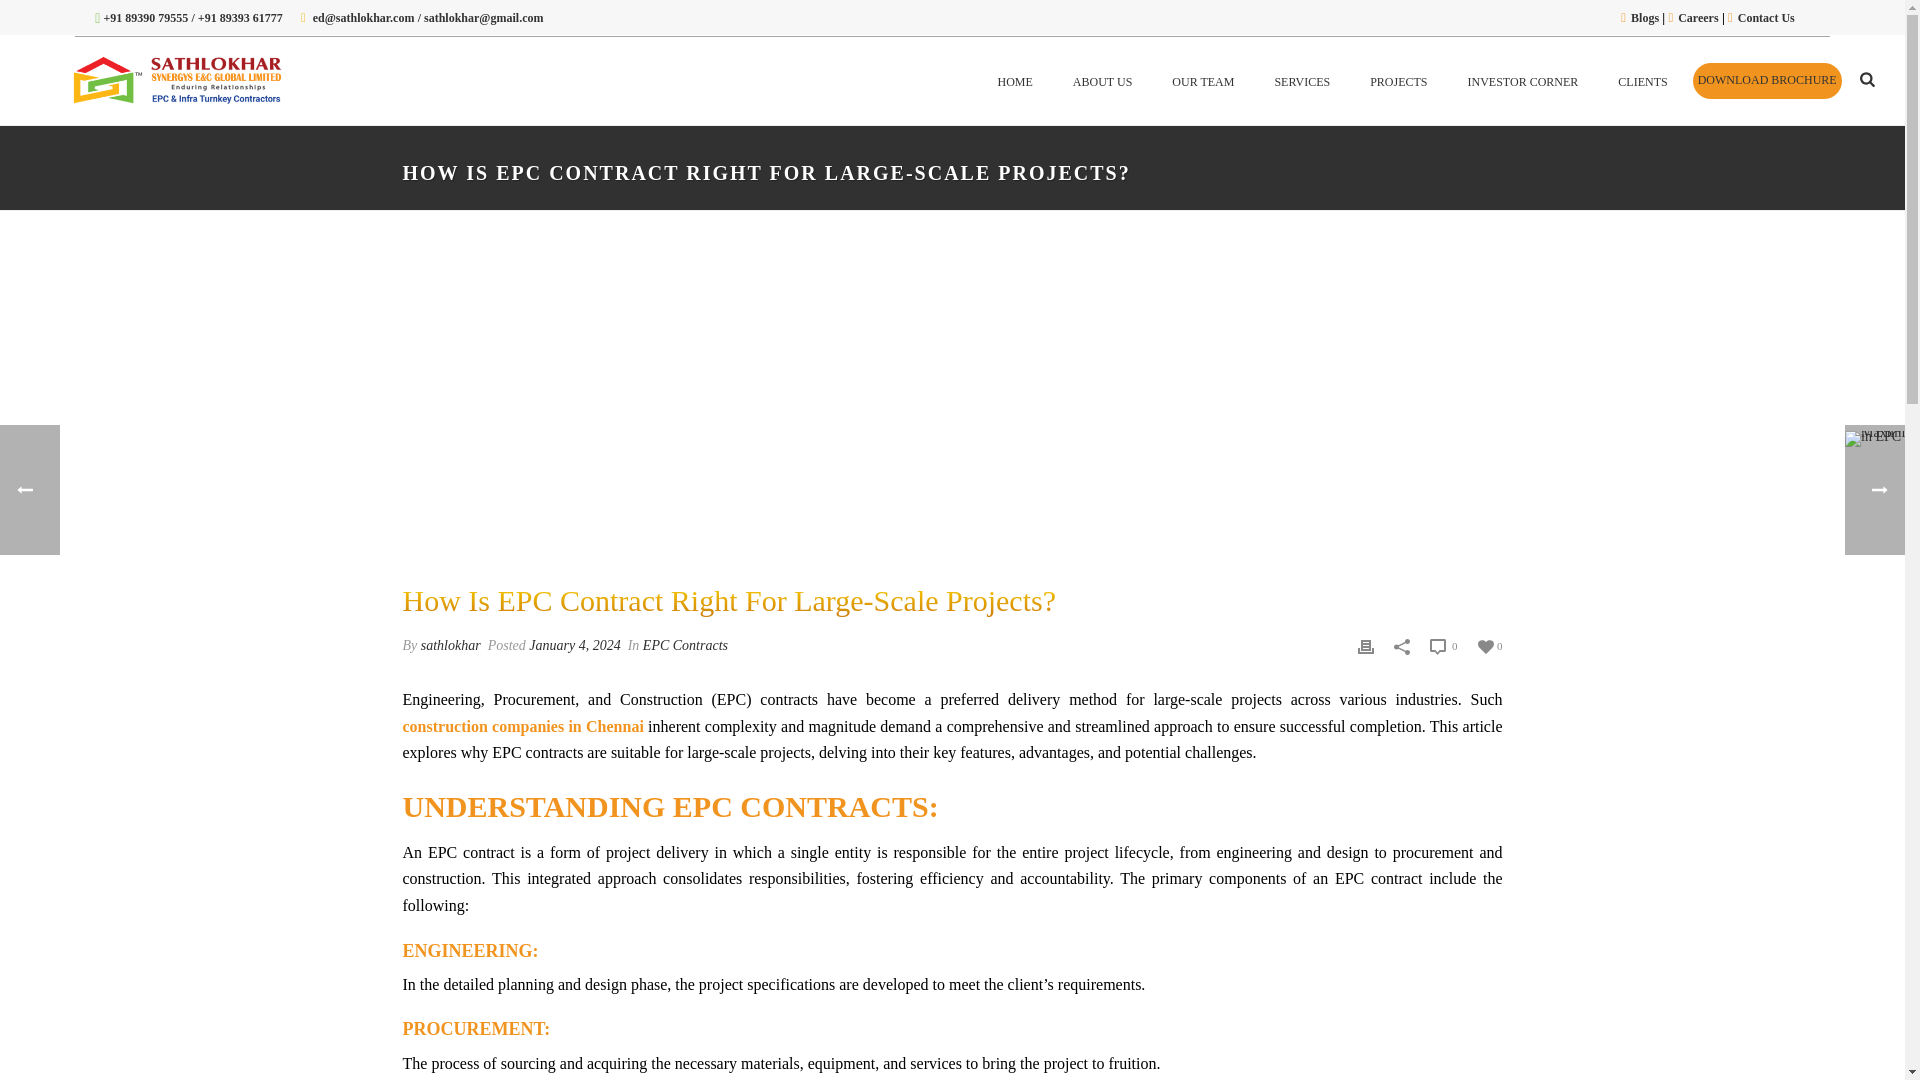 This screenshot has height=1080, width=1920. Describe the element at coordinates (1202, 80) in the screenshot. I see `OUR TEAM` at that location.